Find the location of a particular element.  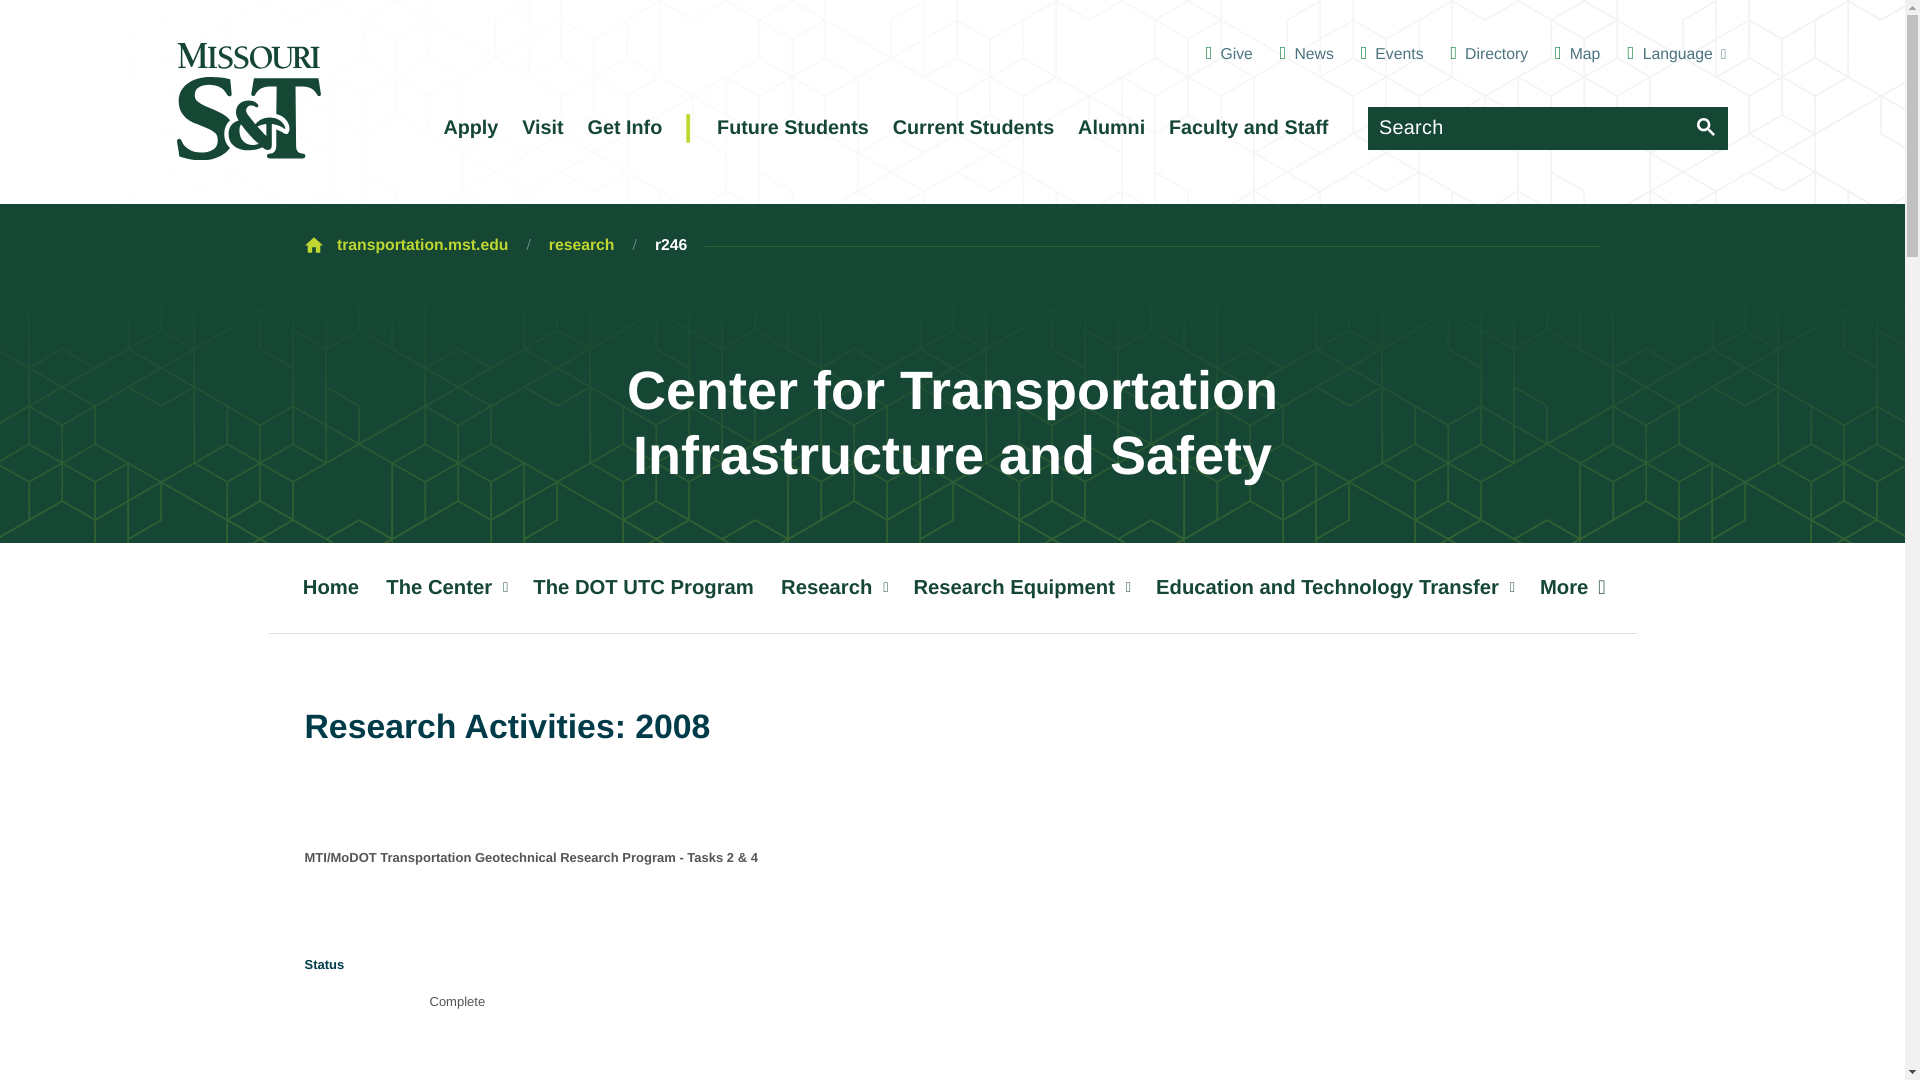

Visit is located at coordinates (543, 128).